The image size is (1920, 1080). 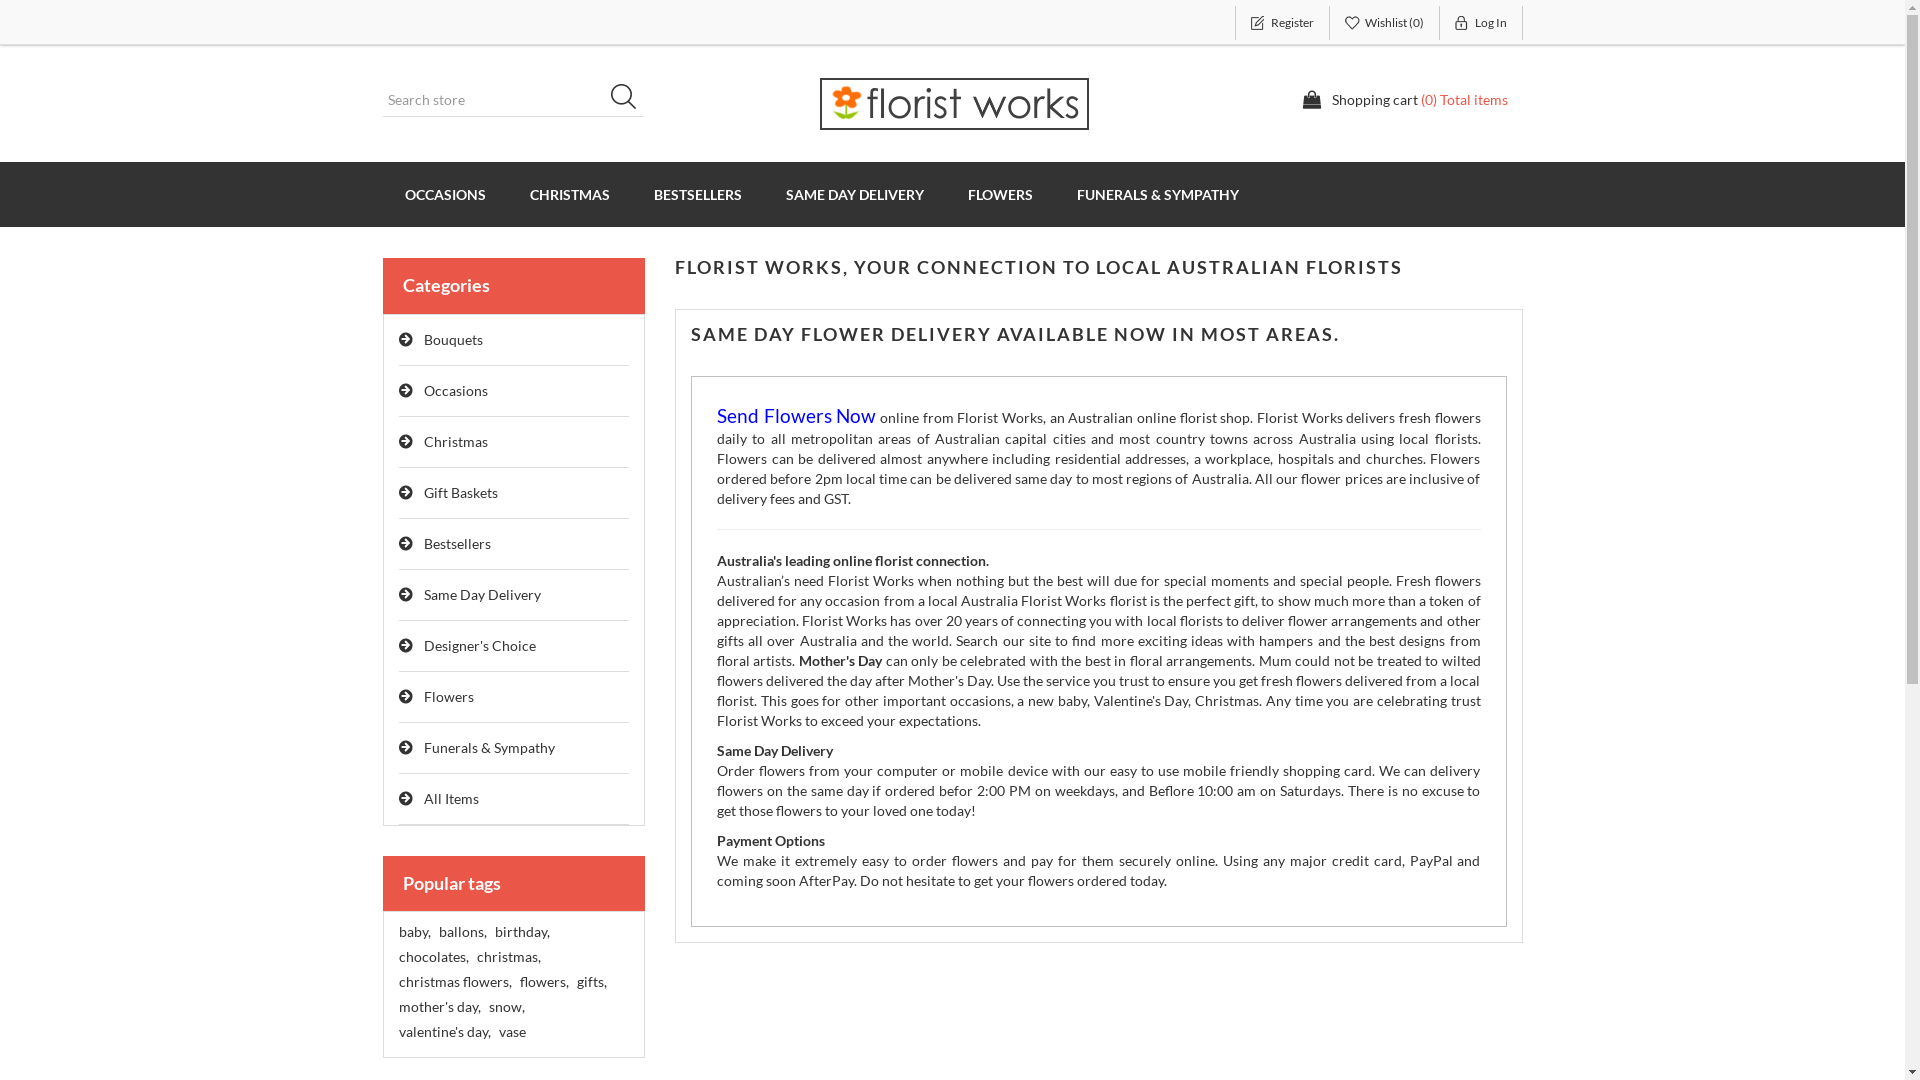 What do you see at coordinates (514, 596) in the screenshot?
I see `Same Day Delivery` at bounding box center [514, 596].